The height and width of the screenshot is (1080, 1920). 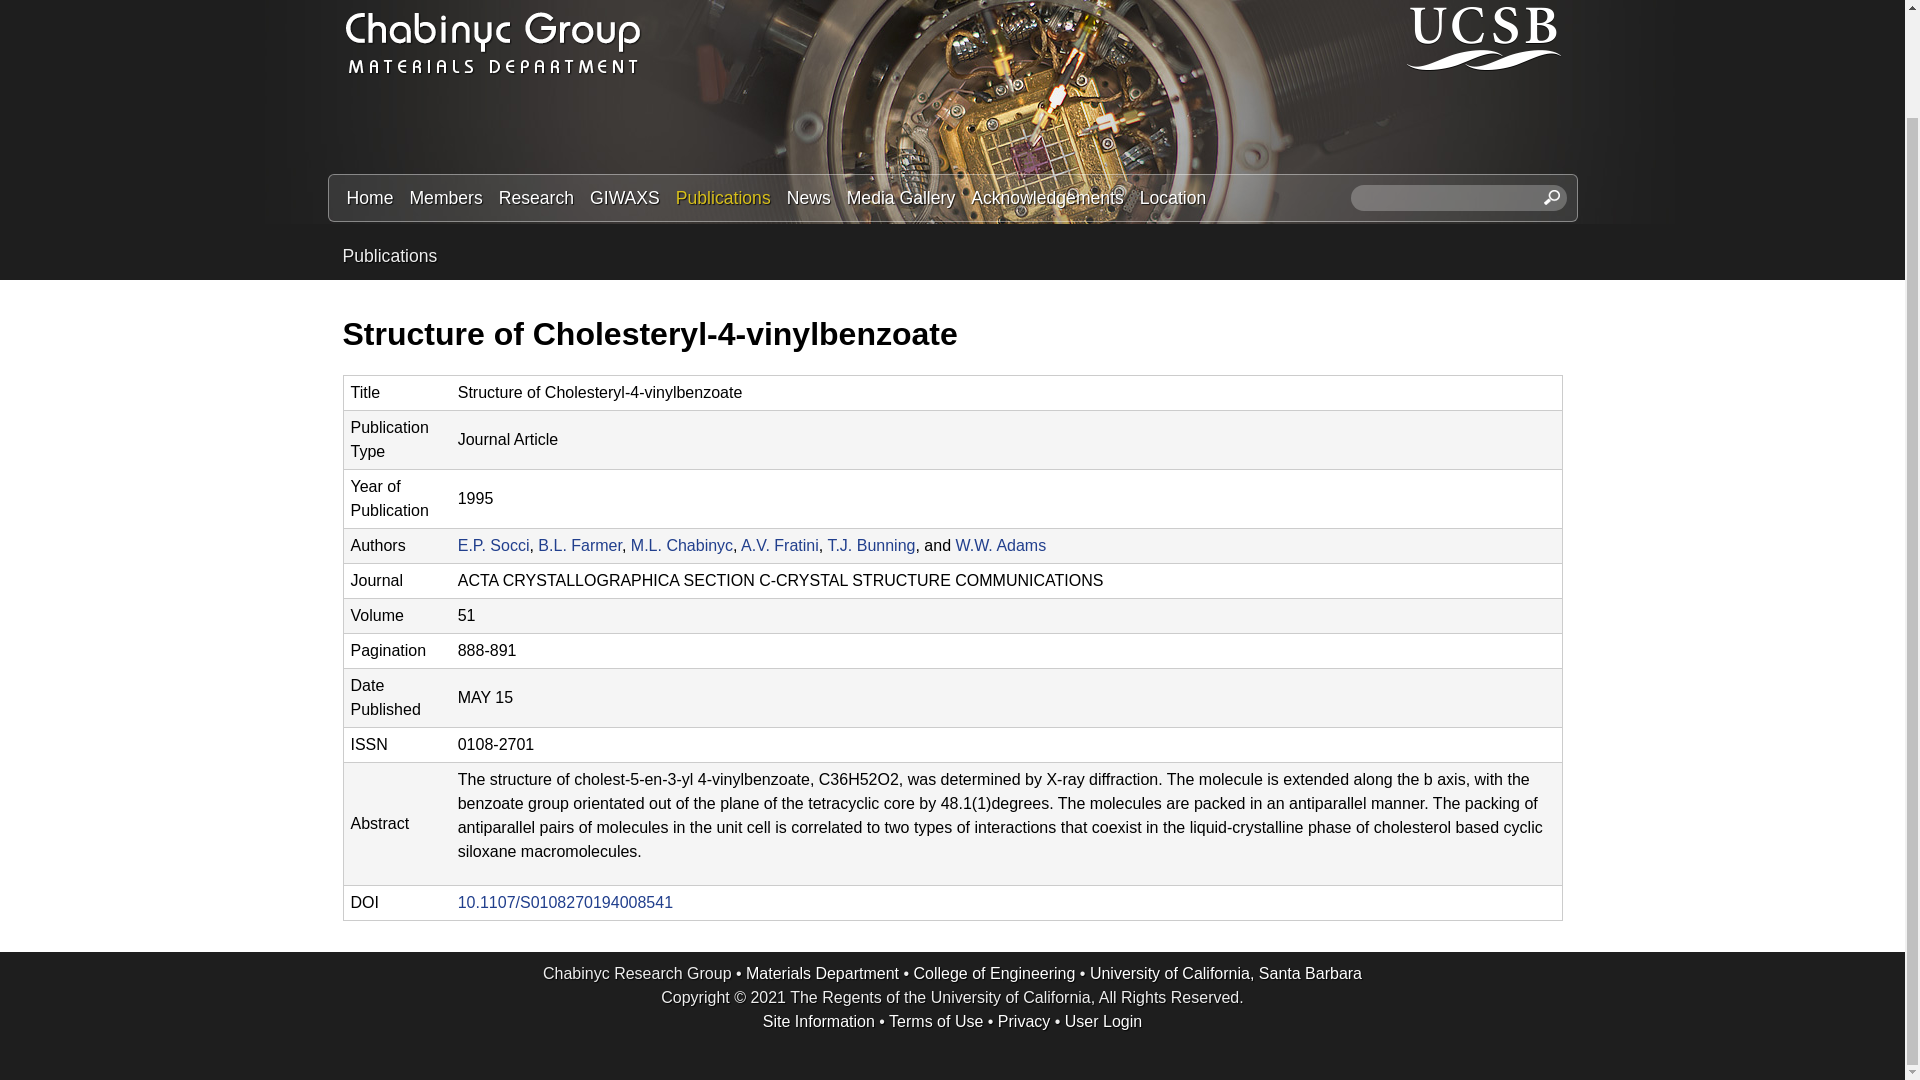 What do you see at coordinates (494, 545) in the screenshot?
I see `E.P. Socci` at bounding box center [494, 545].